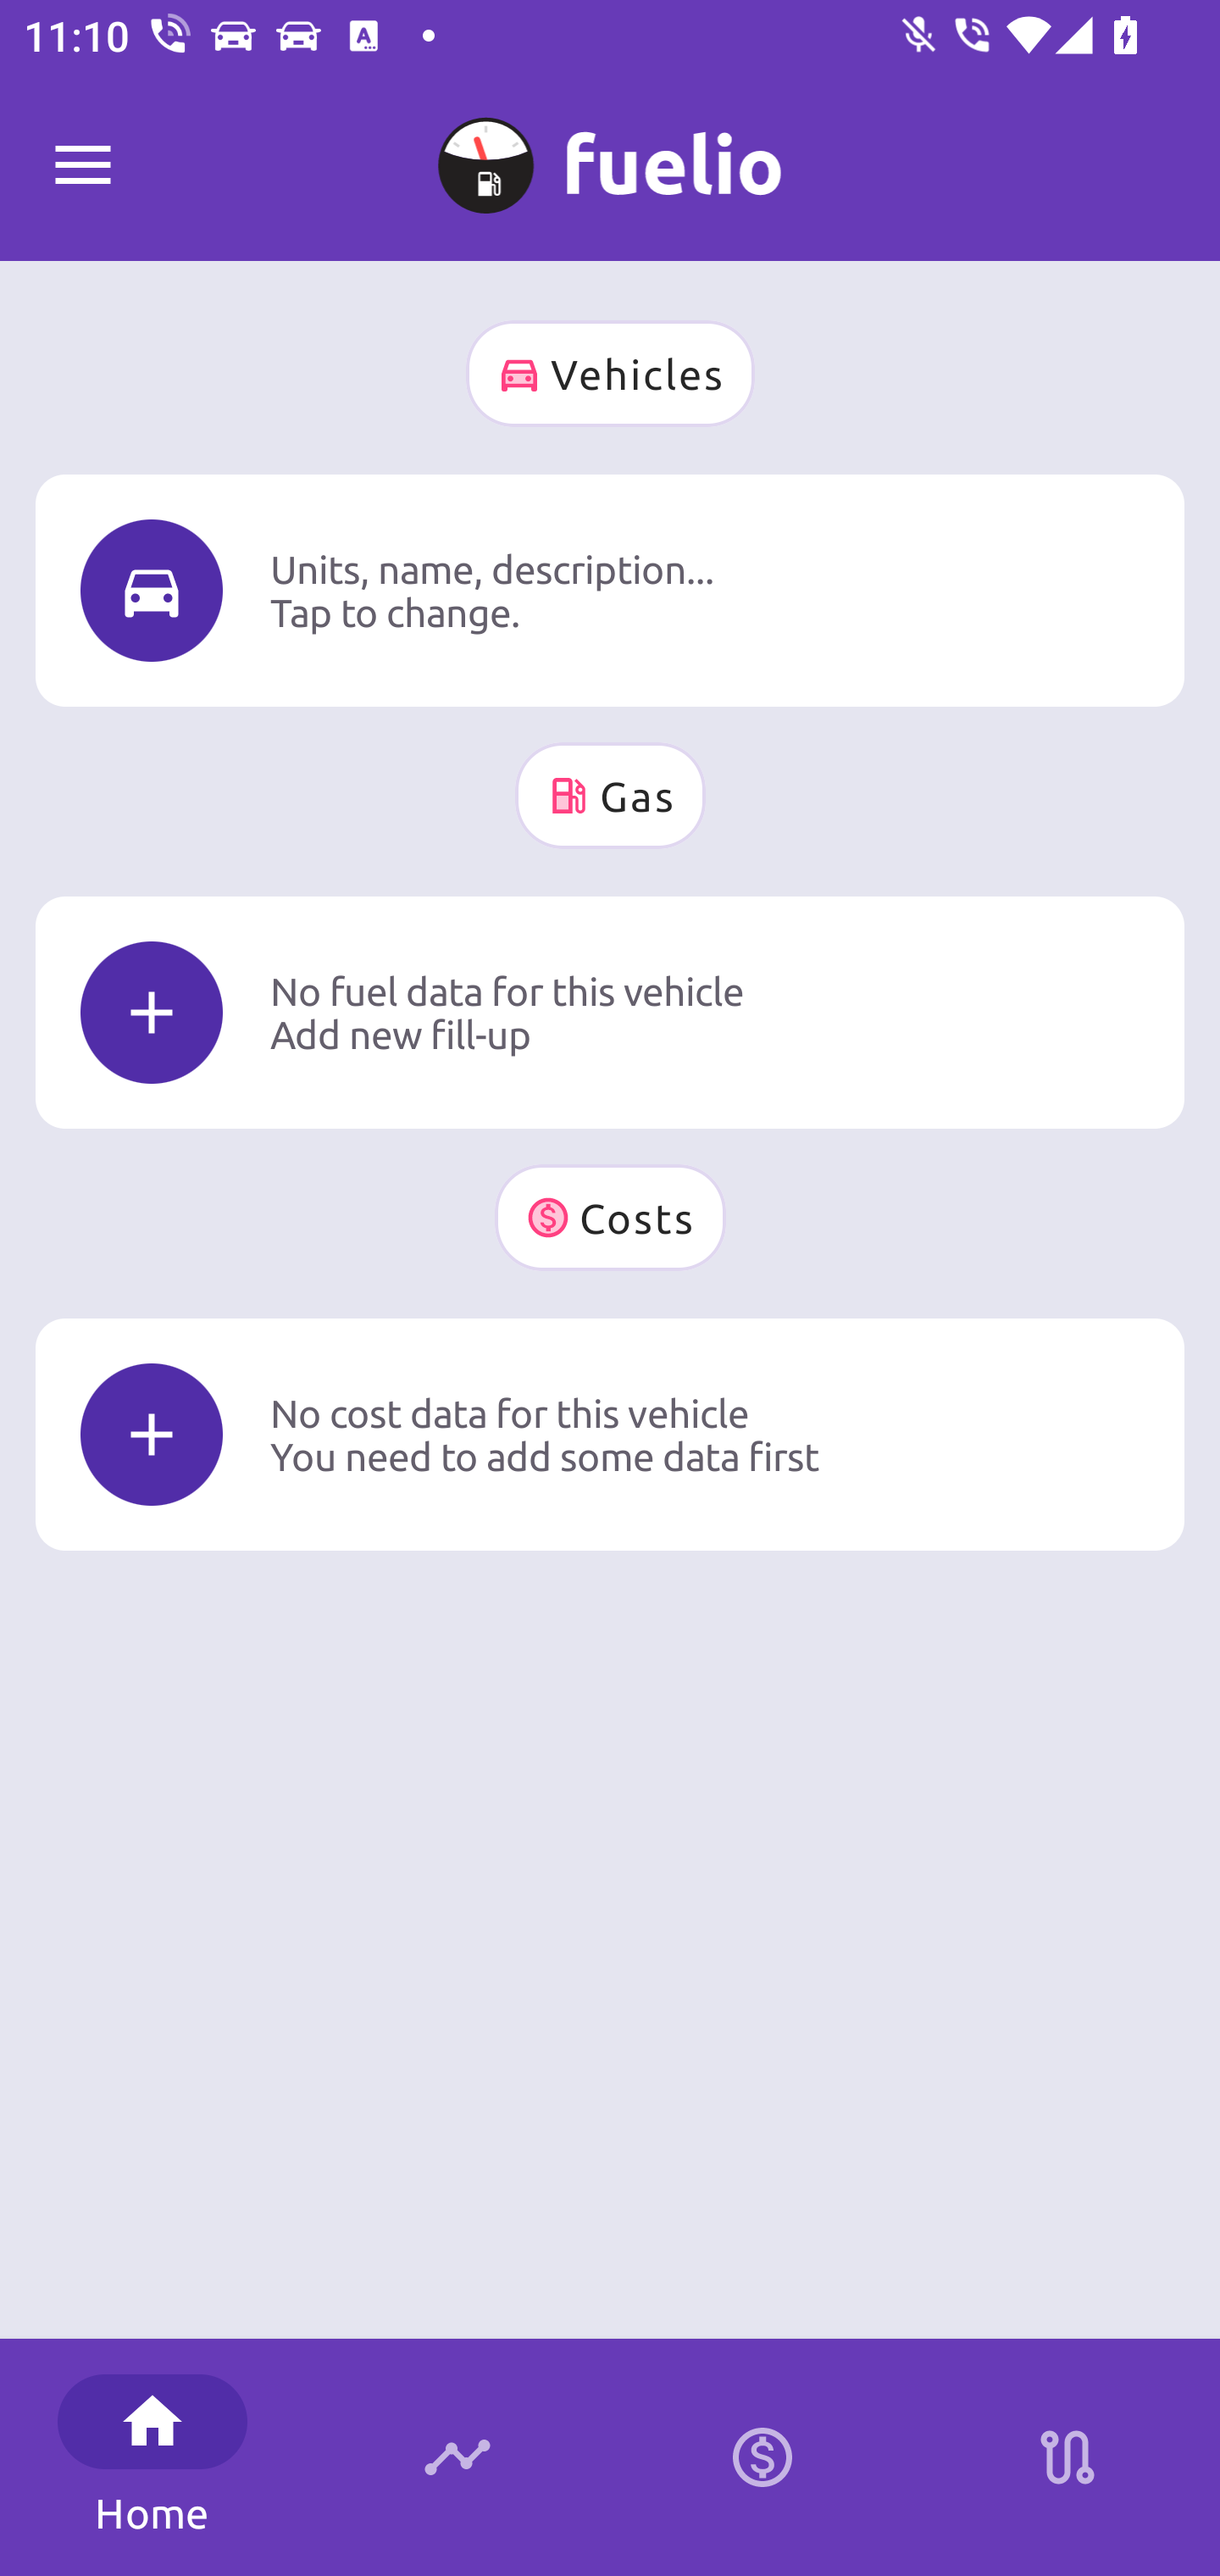  Describe the element at coordinates (610, 590) in the screenshot. I see `Icon Units, name, description...
Tap to change.` at that location.